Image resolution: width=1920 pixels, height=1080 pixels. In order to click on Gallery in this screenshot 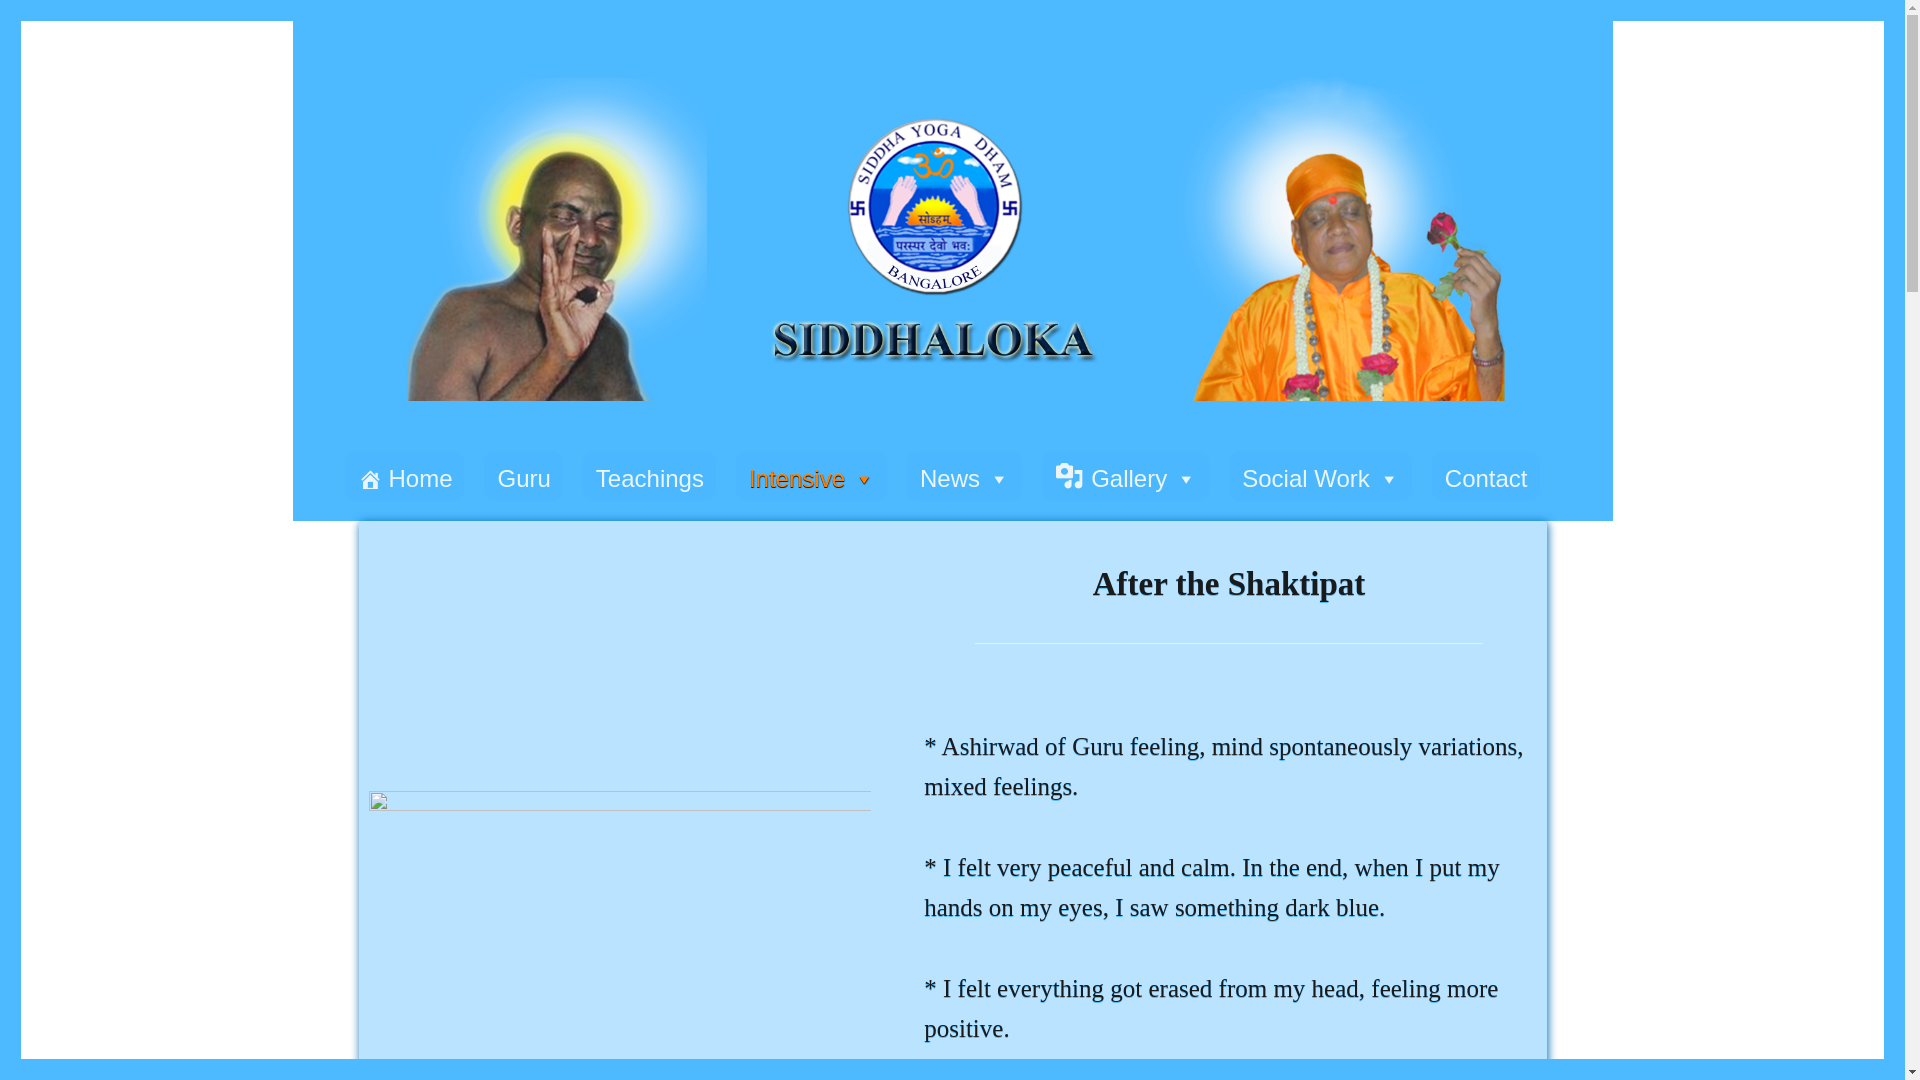, I will do `click(1126, 476)`.